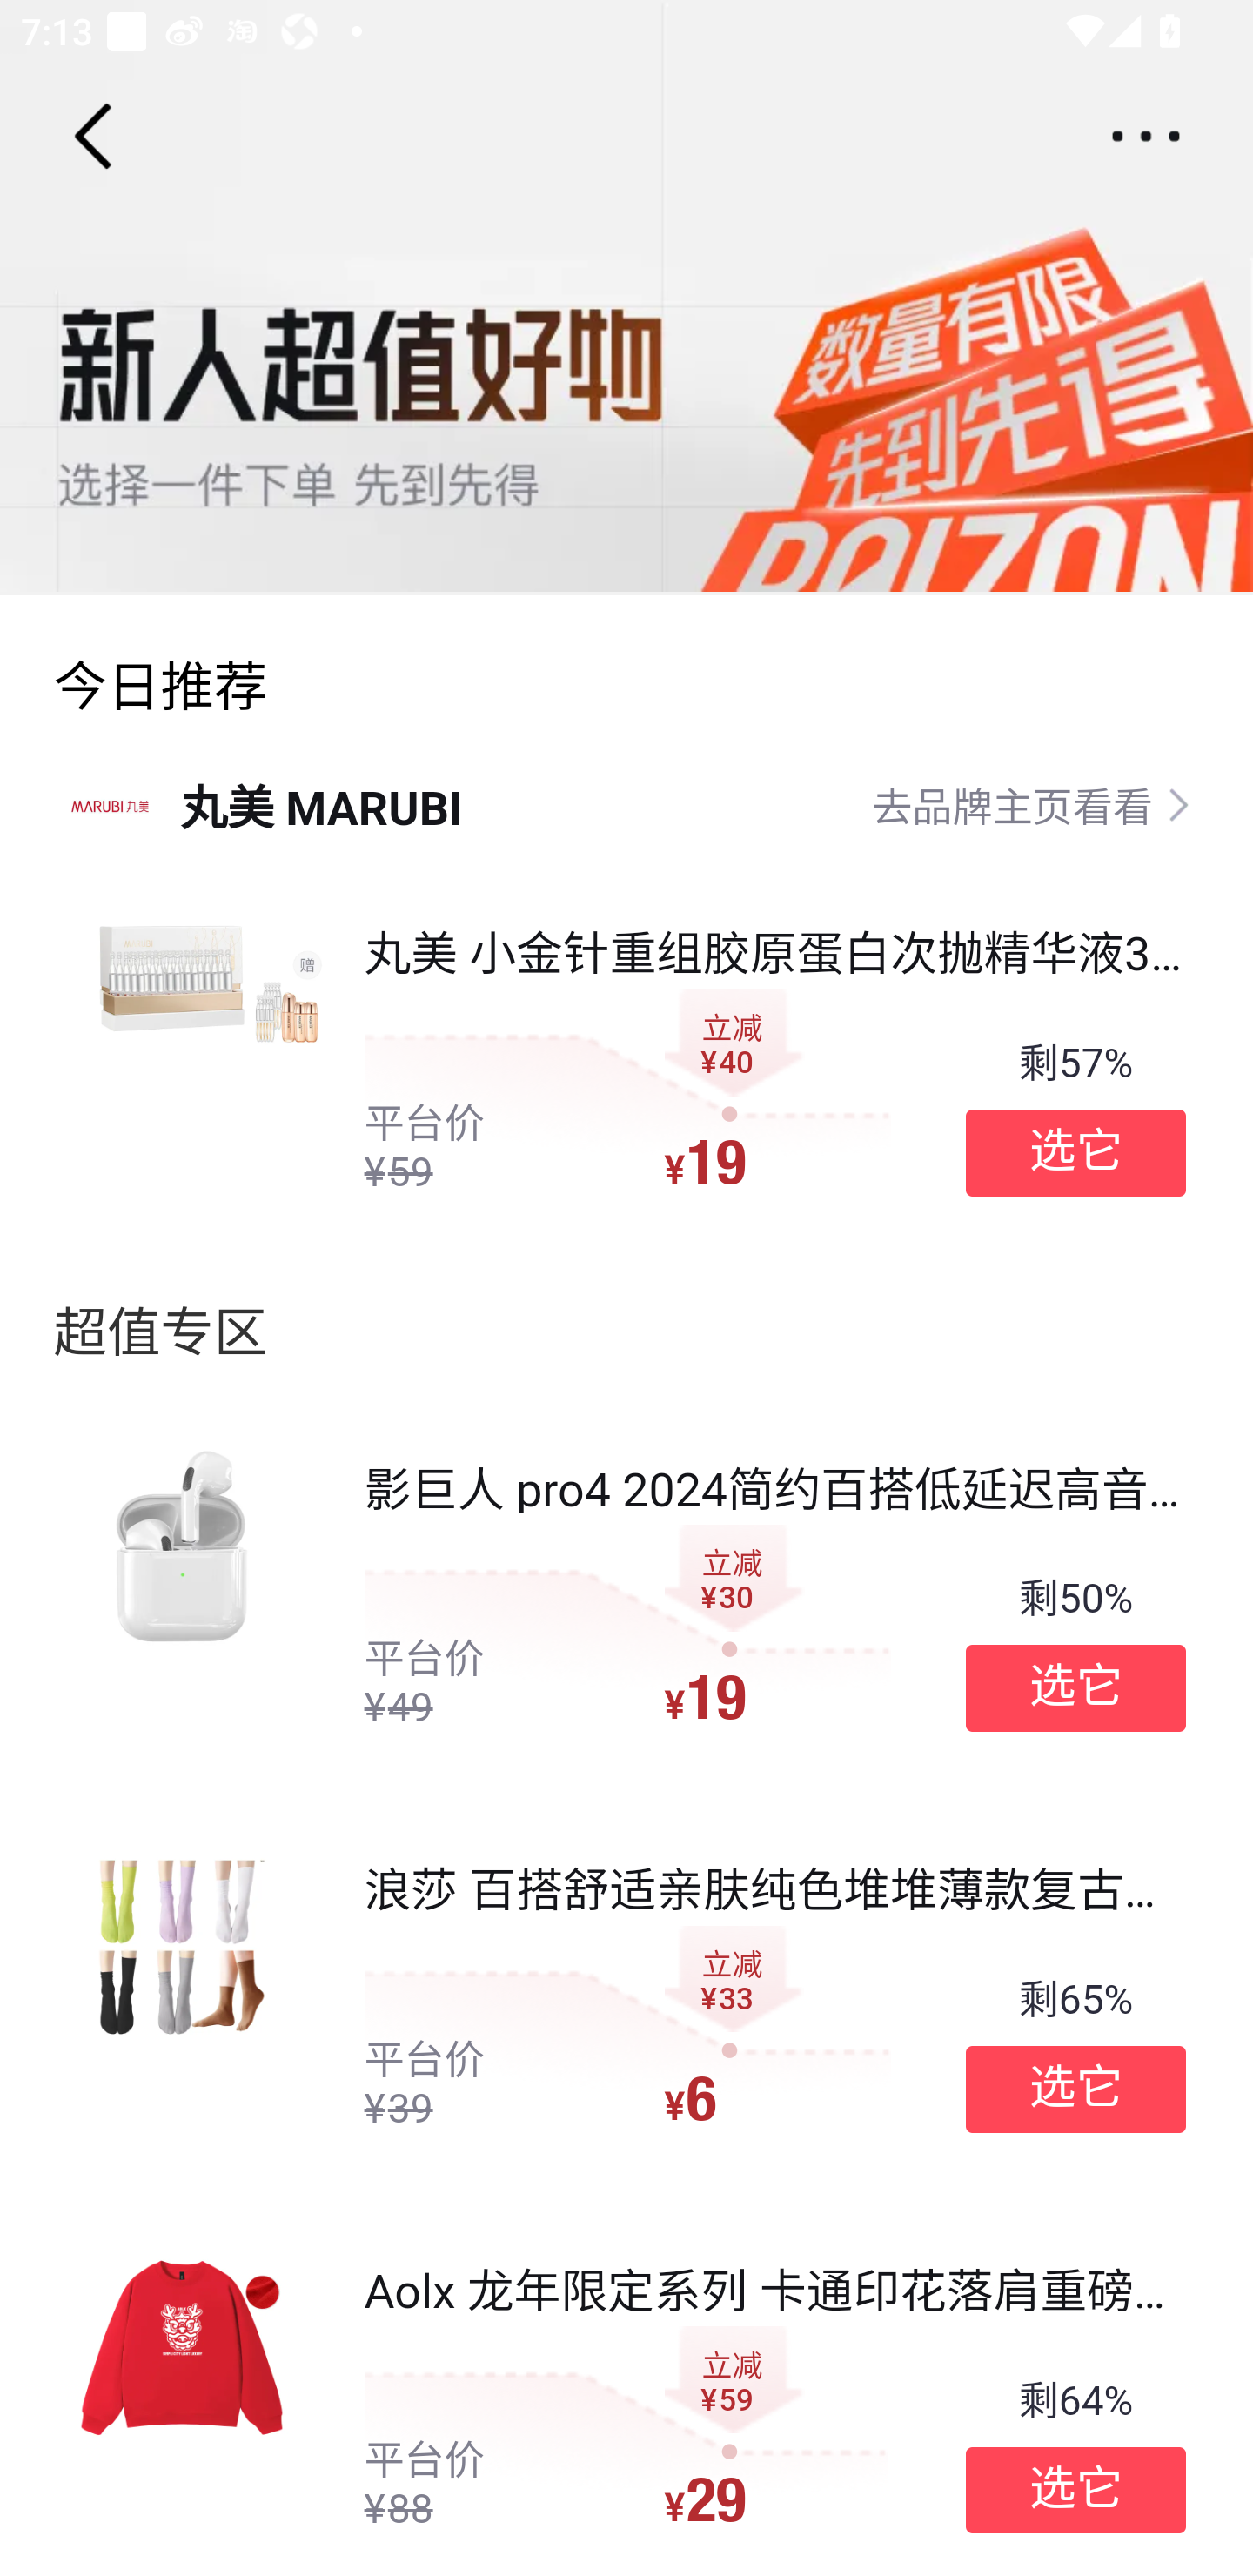 Image resolution: width=1253 pixels, height=2576 pixels. What do you see at coordinates (626, 804) in the screenshot?
I see `丸美 MARUBI去品牌主页看看` at bounding box center [626, 804].